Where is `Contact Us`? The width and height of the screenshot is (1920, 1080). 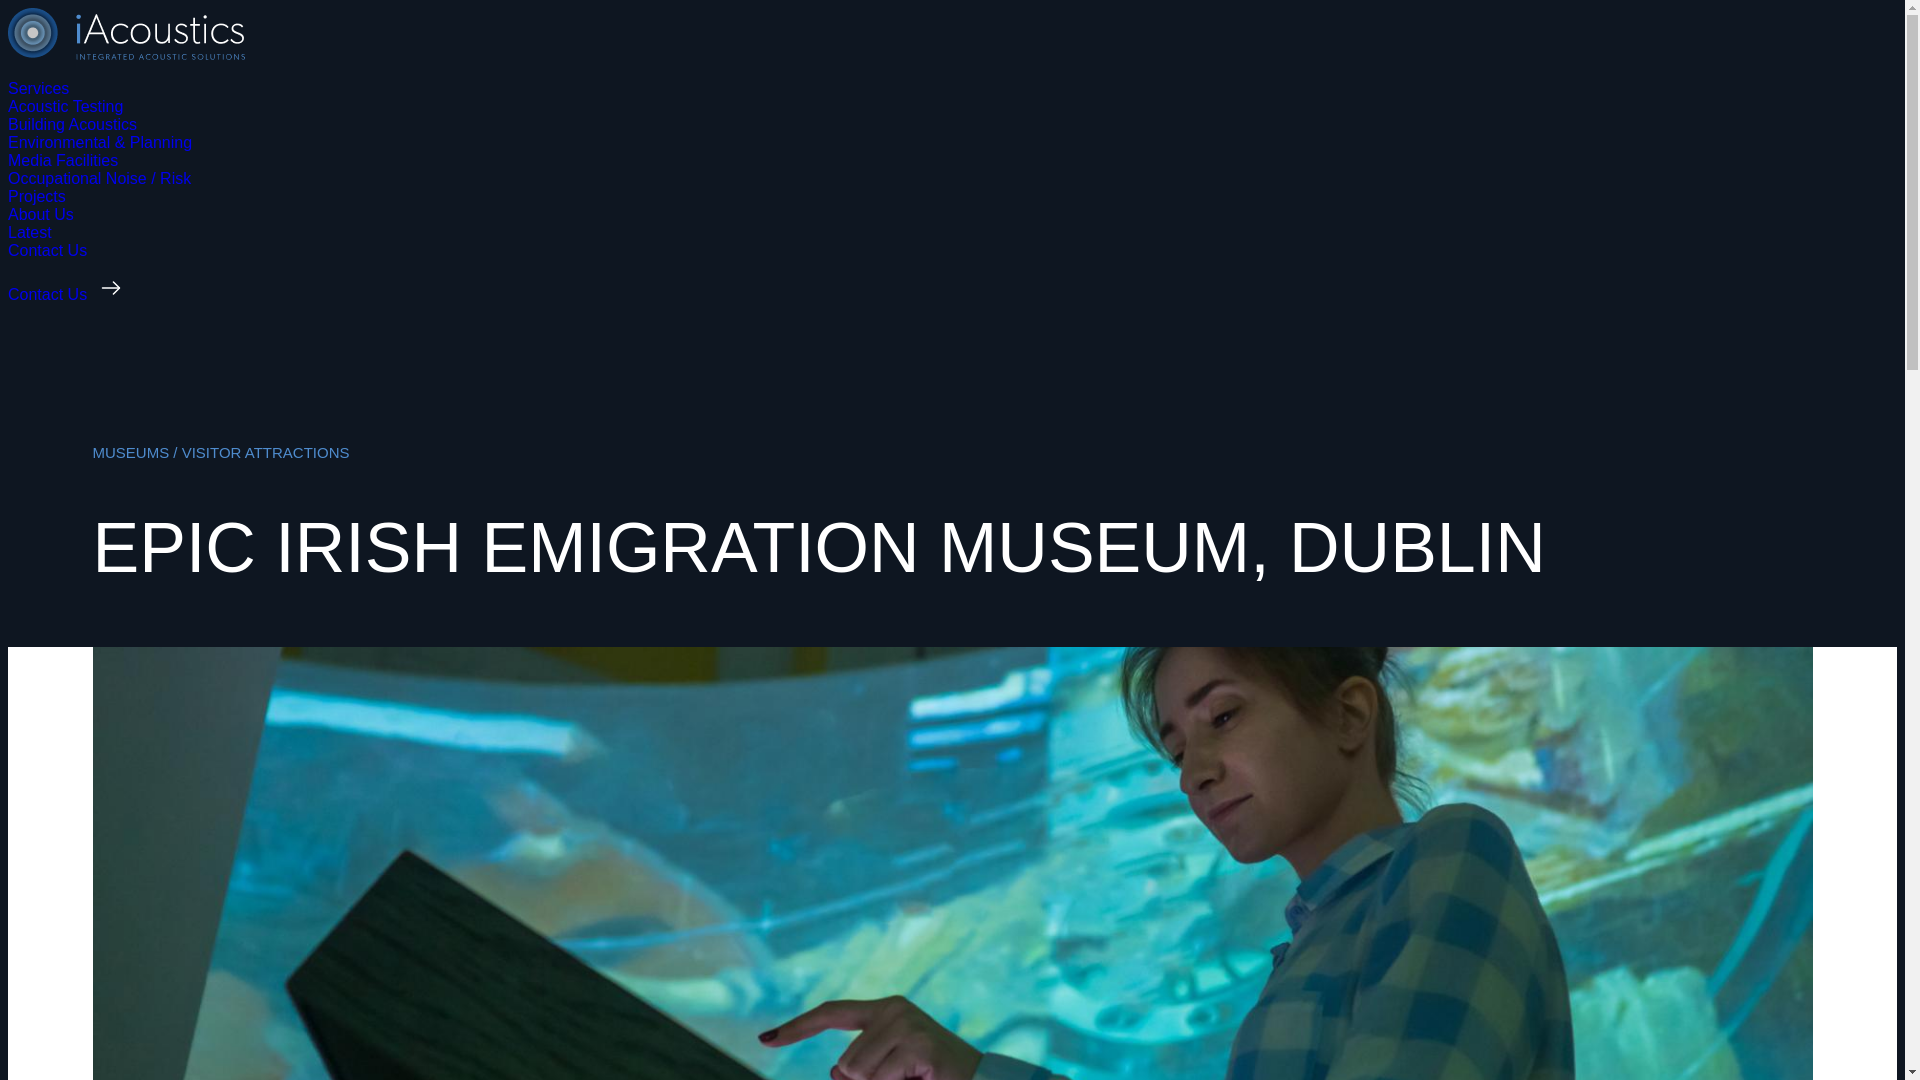 Contact Us is located at coordinates (74, 294).